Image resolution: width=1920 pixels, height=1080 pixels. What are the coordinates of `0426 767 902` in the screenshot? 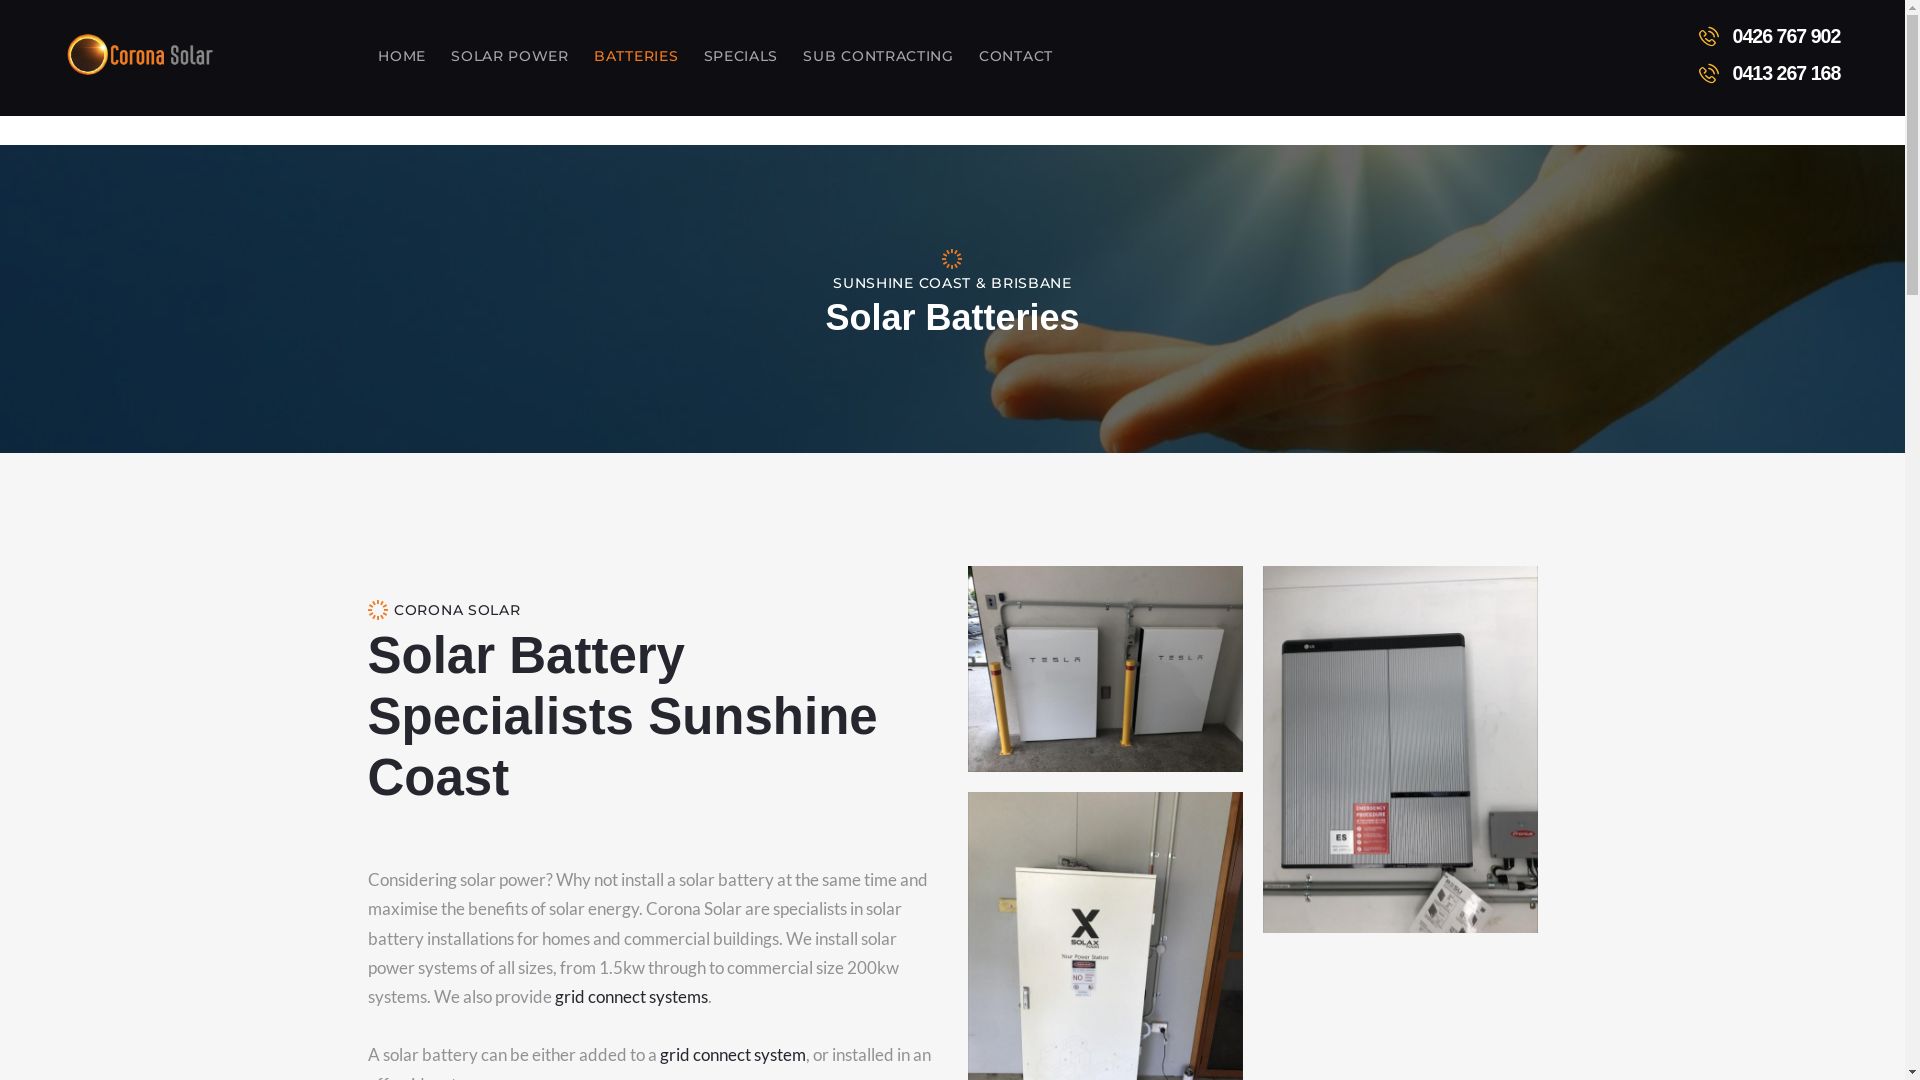 It's located at (1762, 36).